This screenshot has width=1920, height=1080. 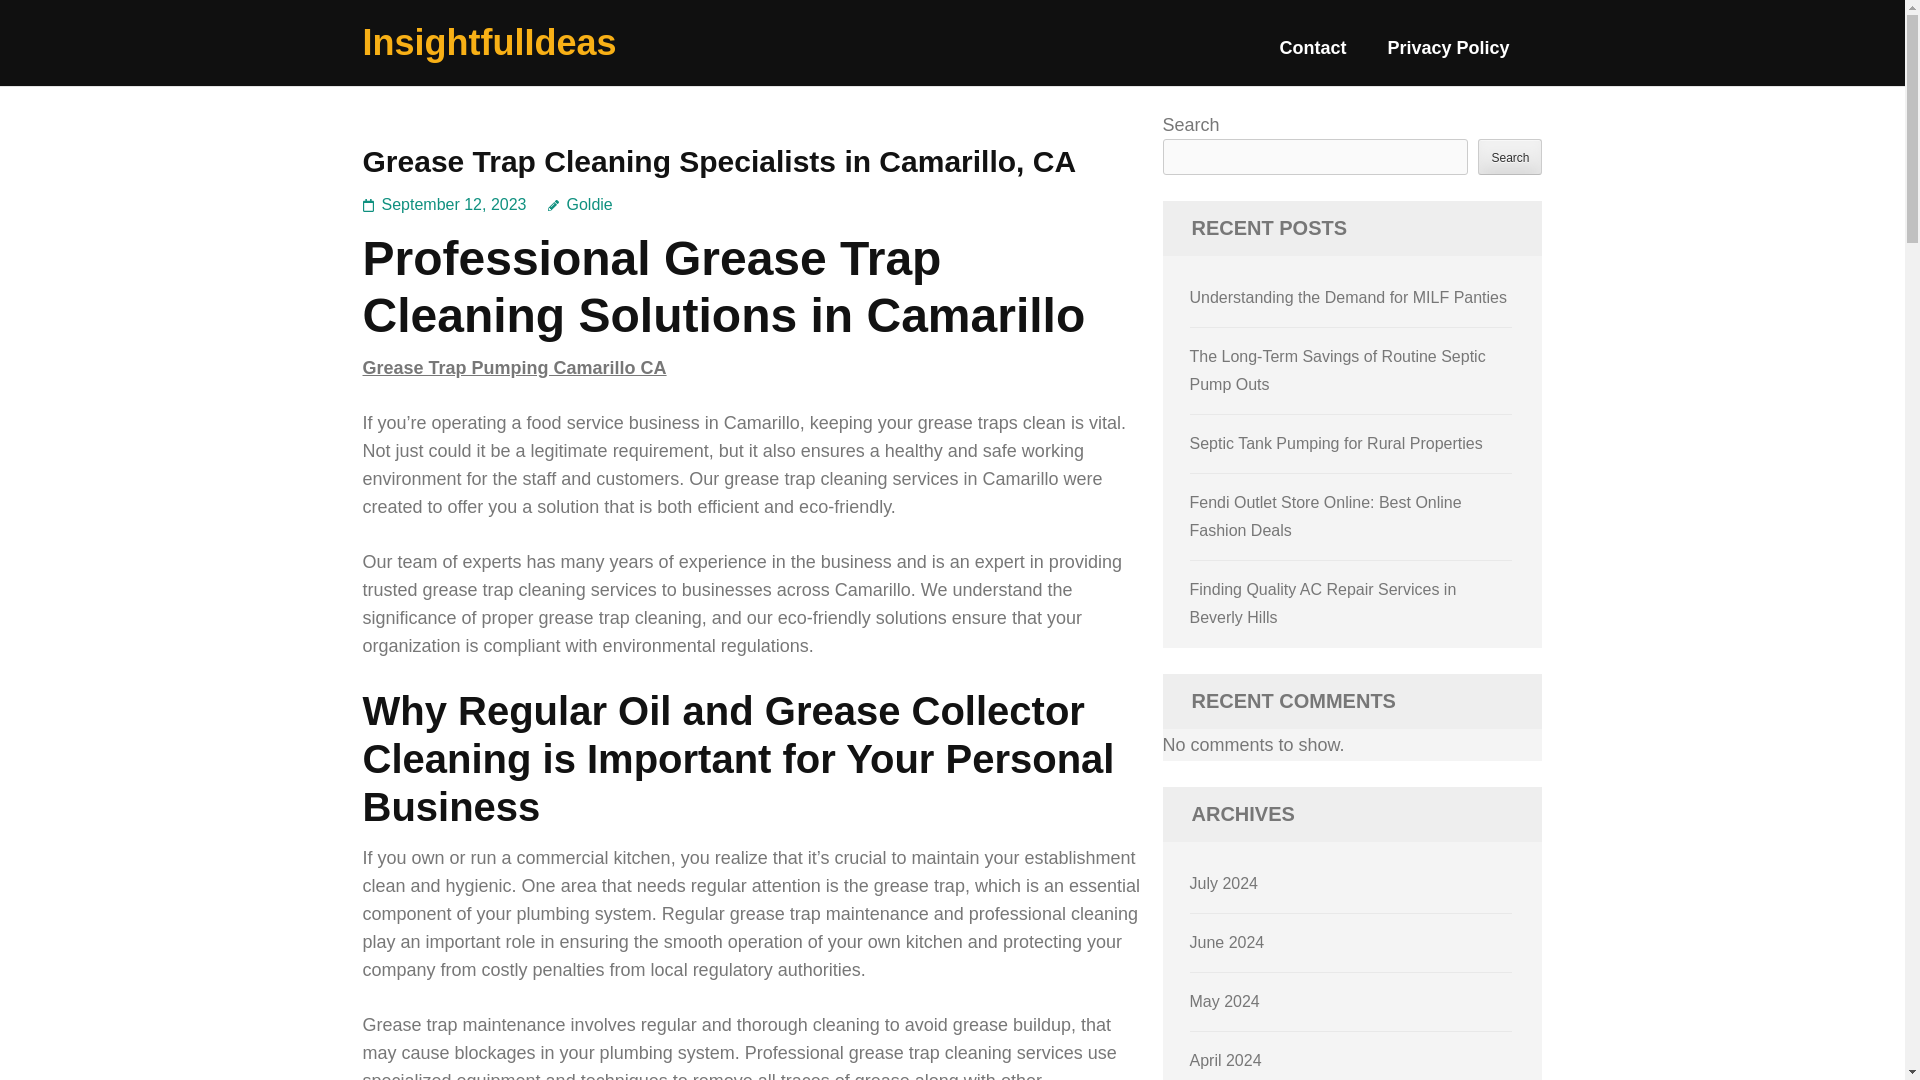 What do you see at coordinates (1312, 56) in the screenshot?
I see `Contact` at bounding box center [1312, 56].